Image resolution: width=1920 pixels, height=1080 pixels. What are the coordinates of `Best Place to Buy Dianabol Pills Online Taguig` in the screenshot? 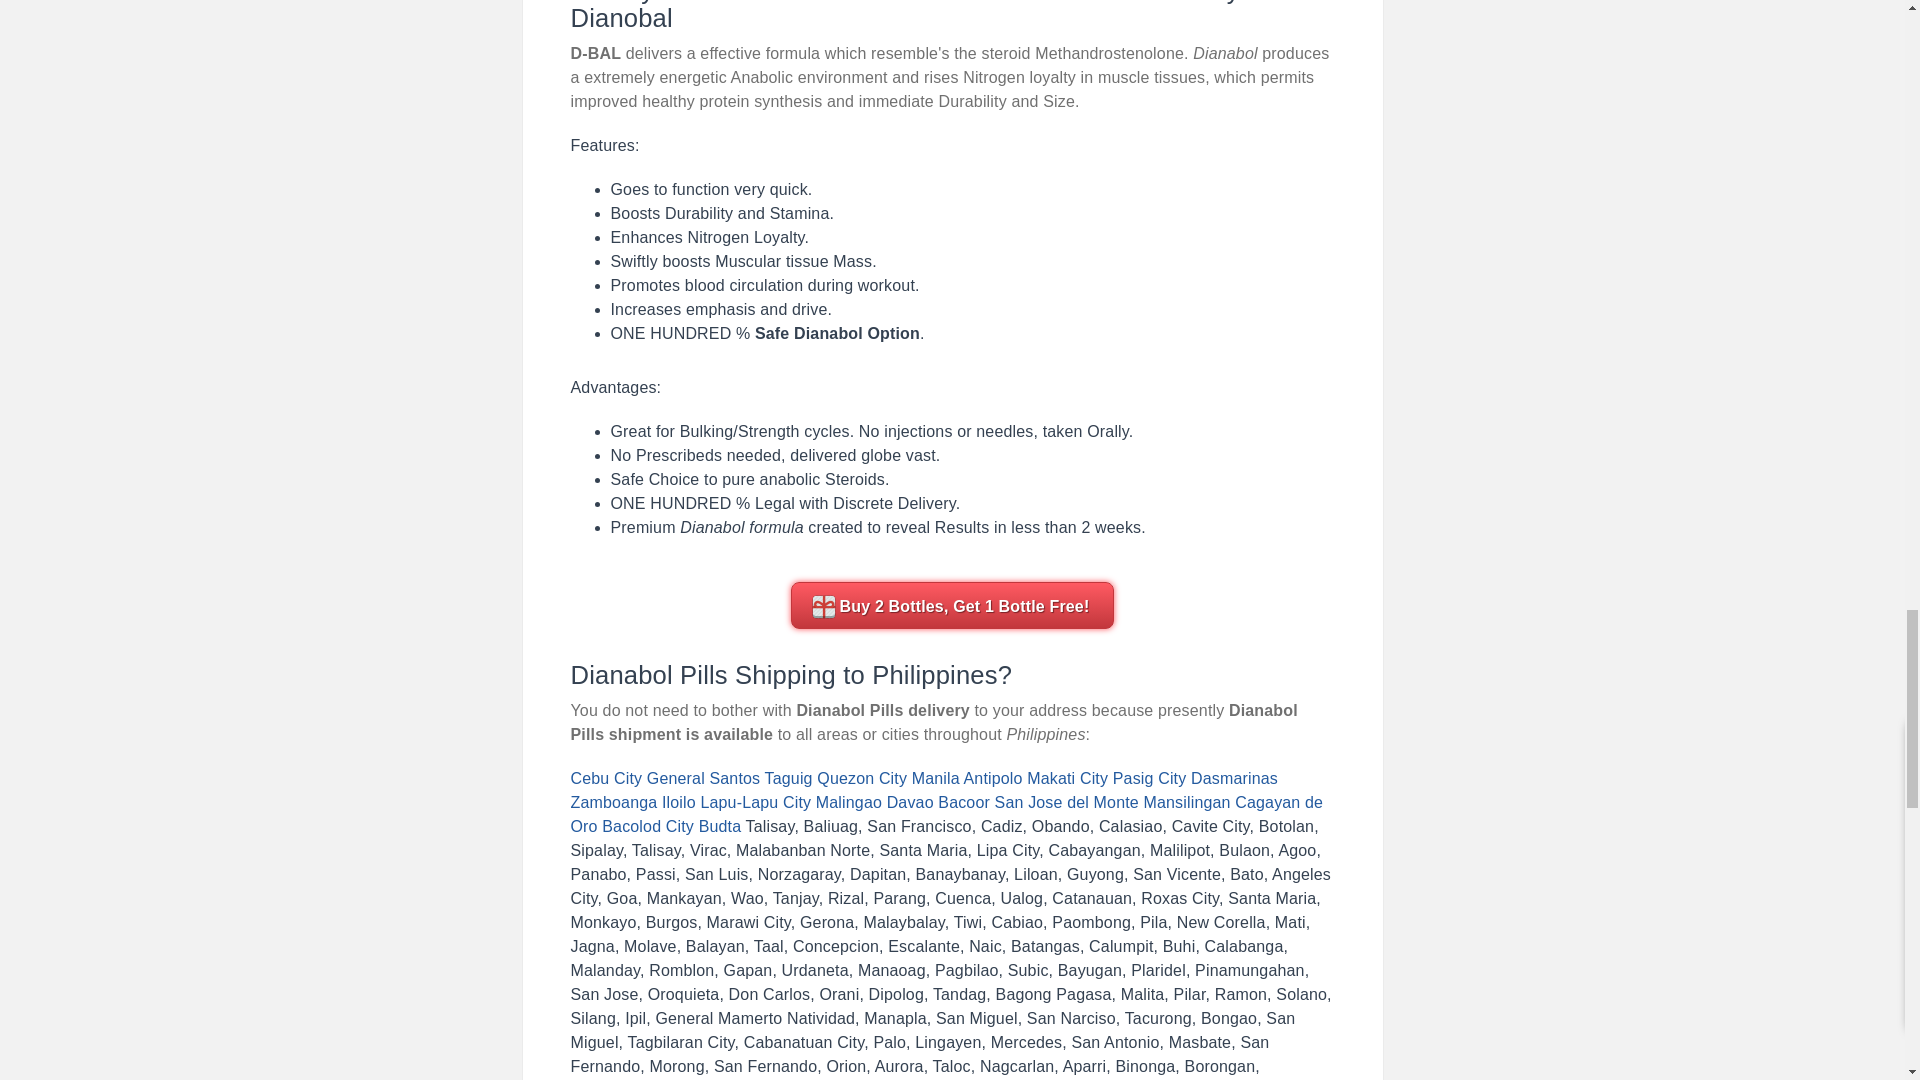 It's located at (788, 778).